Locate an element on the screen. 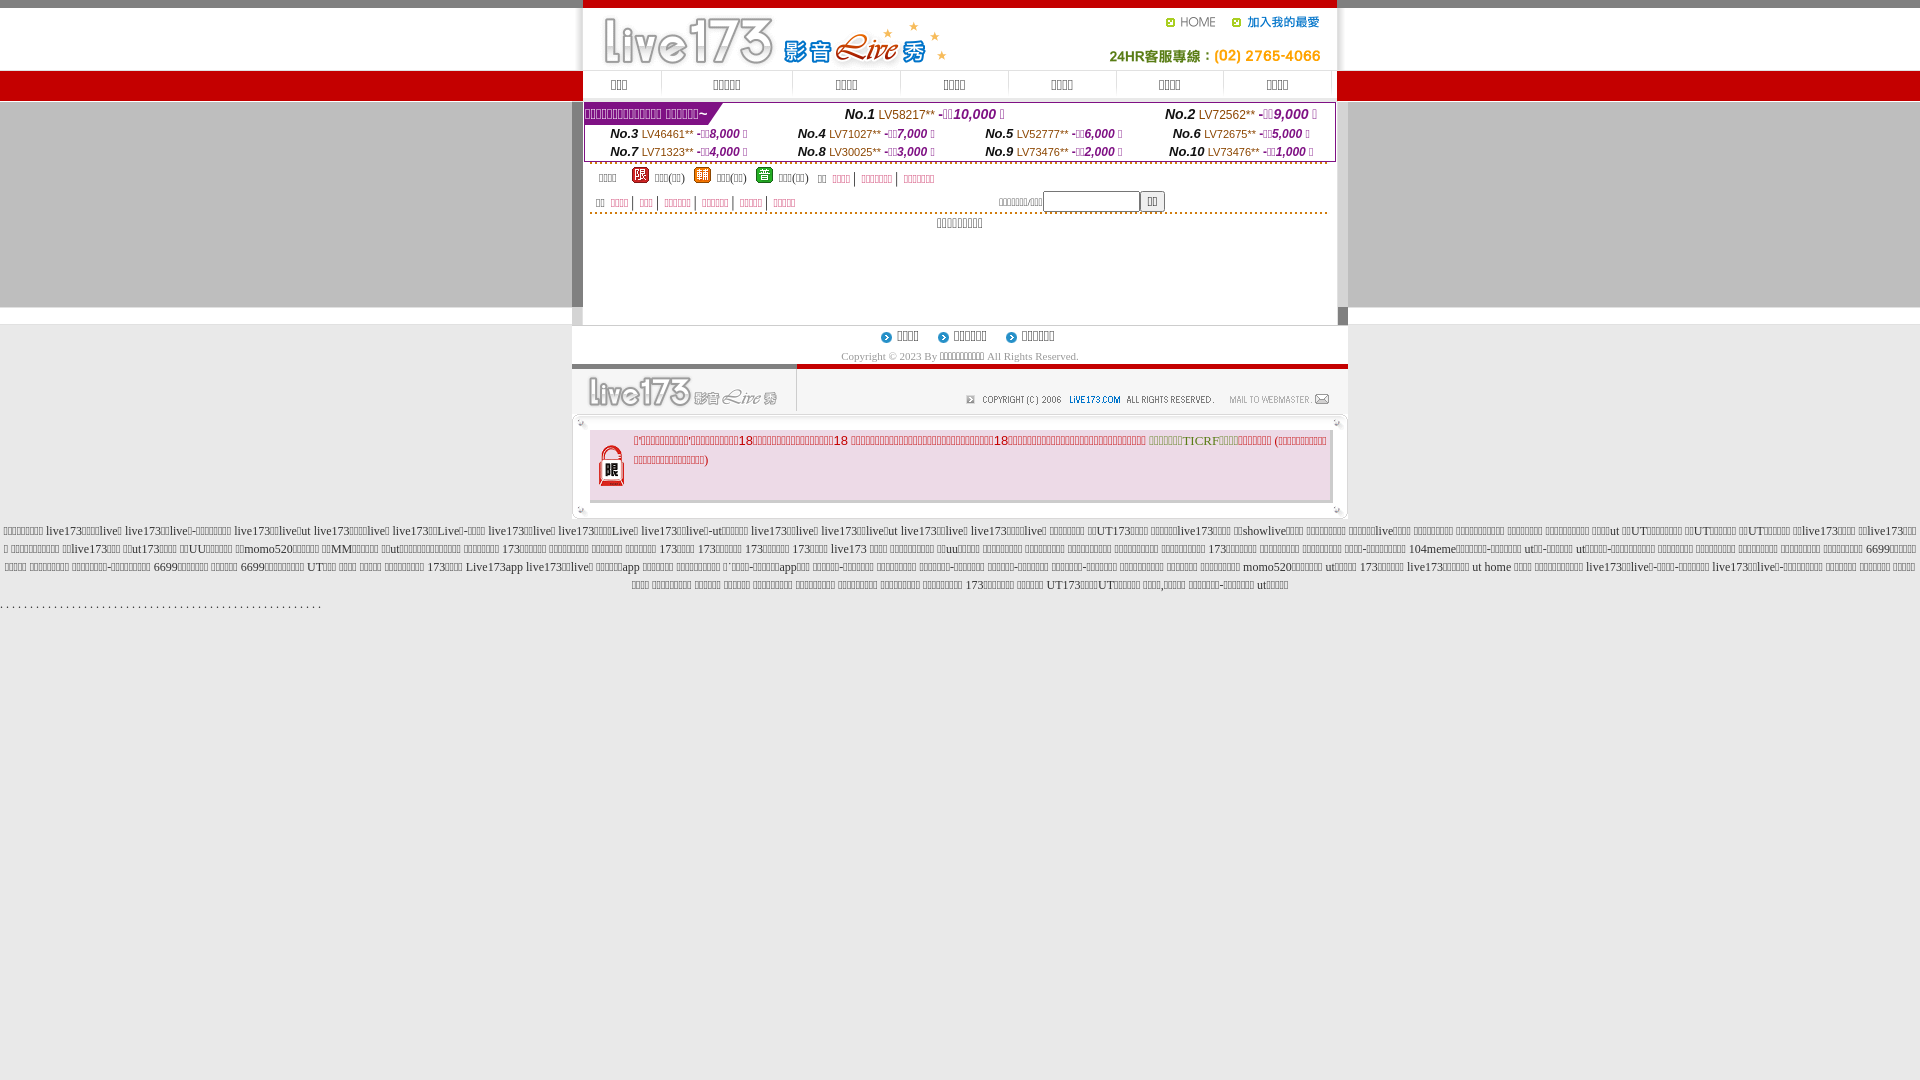 The height and width of the screenshot is (1080, 1920). . is located at coordinates (56, 604).